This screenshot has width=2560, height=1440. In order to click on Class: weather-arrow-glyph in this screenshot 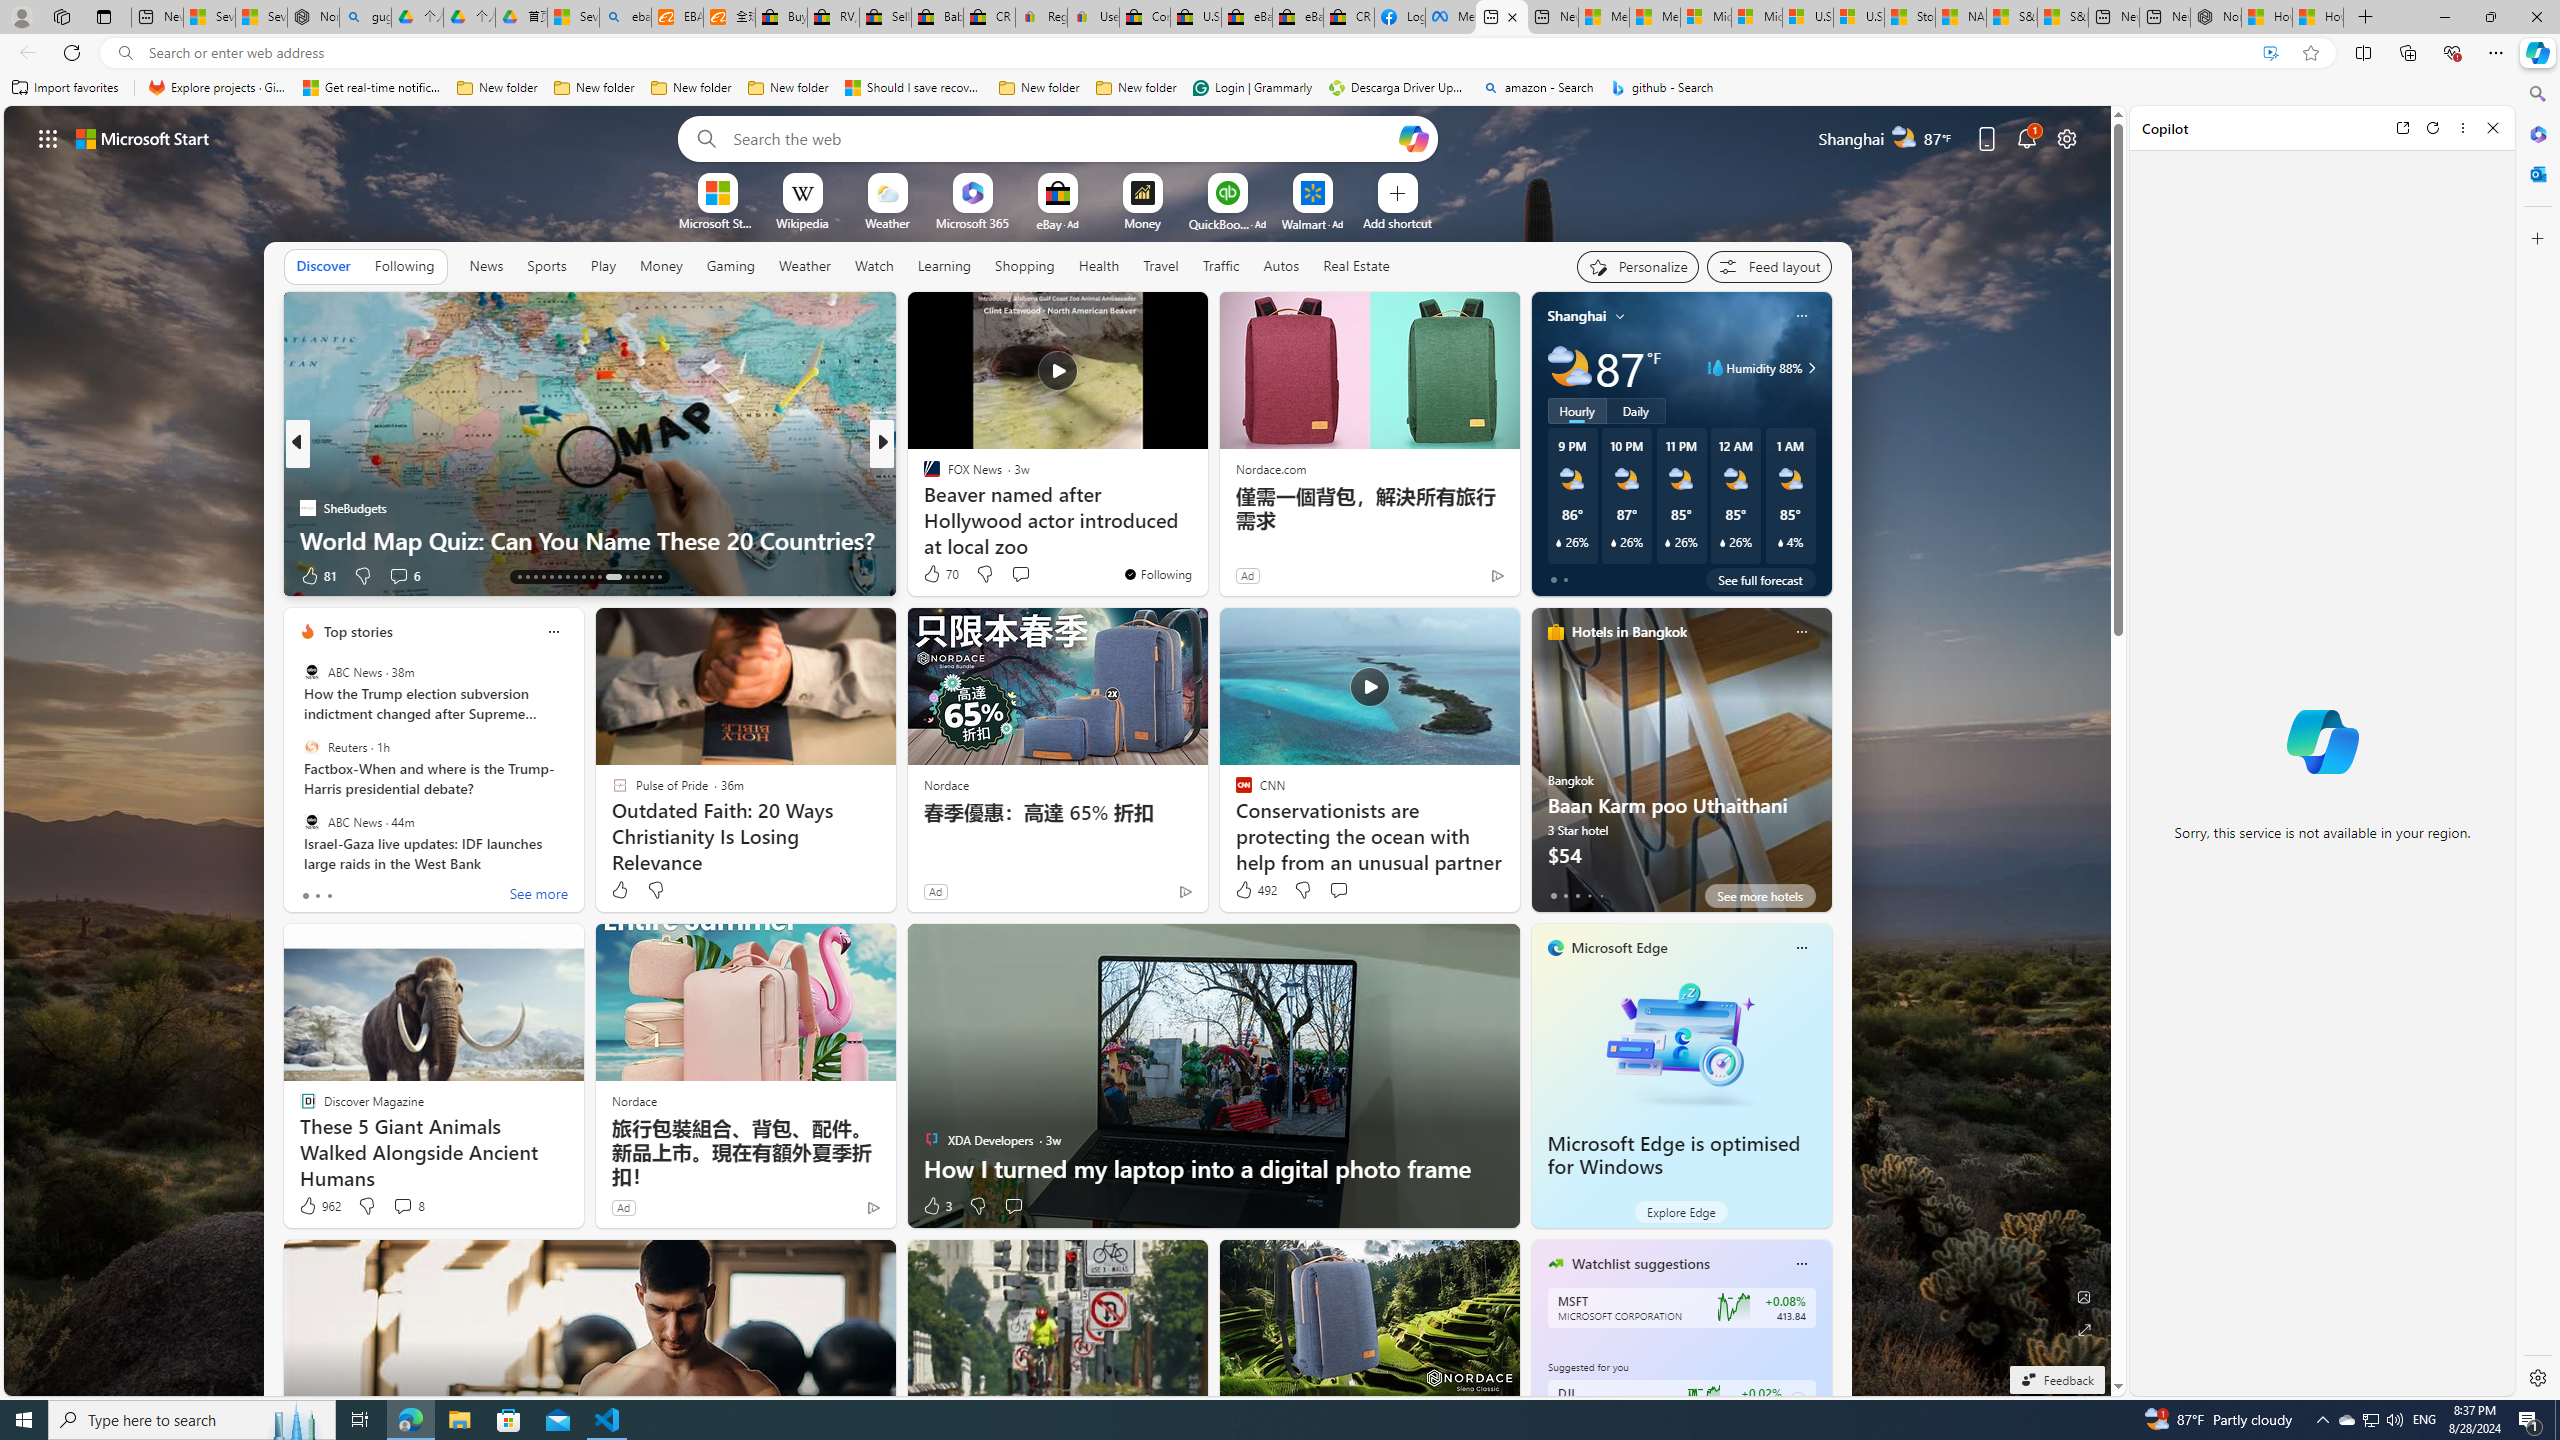, I will do `click(1811, 368)`.